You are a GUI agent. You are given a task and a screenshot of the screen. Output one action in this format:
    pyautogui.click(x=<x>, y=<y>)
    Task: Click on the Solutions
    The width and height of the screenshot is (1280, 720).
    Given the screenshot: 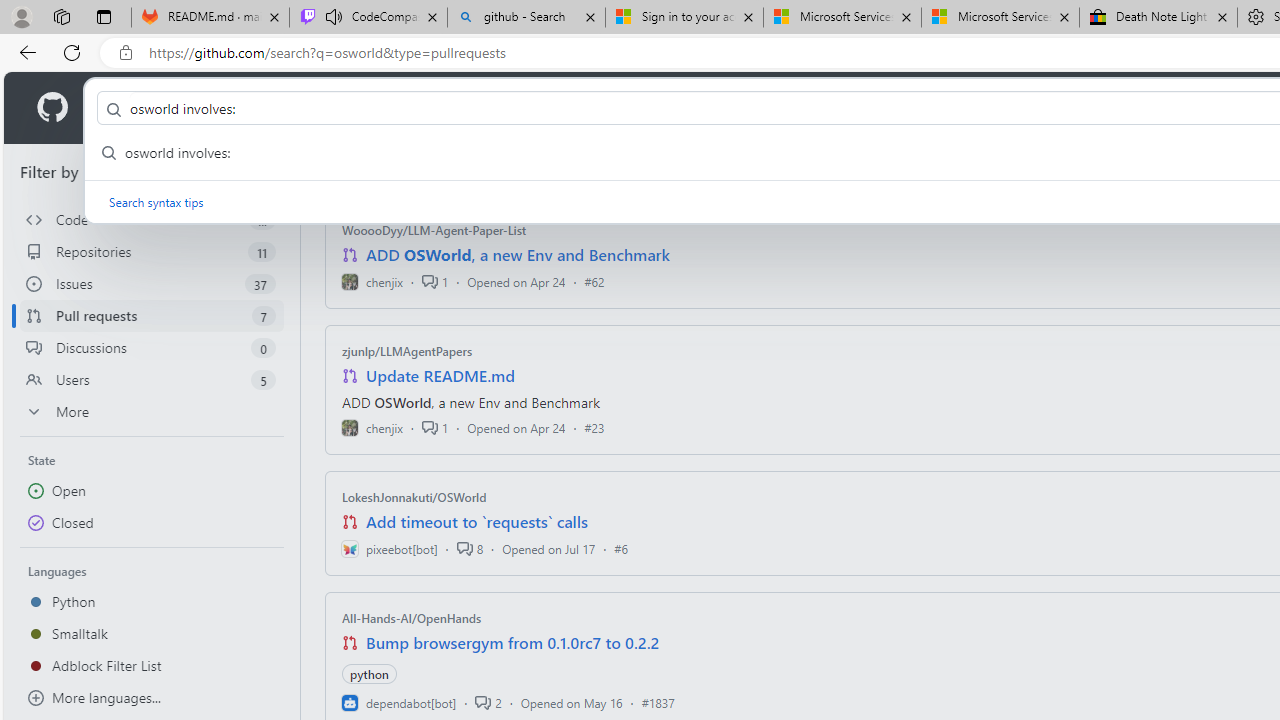 What is the action you would take?
    pyautogui.click(x=226, y=108)
    